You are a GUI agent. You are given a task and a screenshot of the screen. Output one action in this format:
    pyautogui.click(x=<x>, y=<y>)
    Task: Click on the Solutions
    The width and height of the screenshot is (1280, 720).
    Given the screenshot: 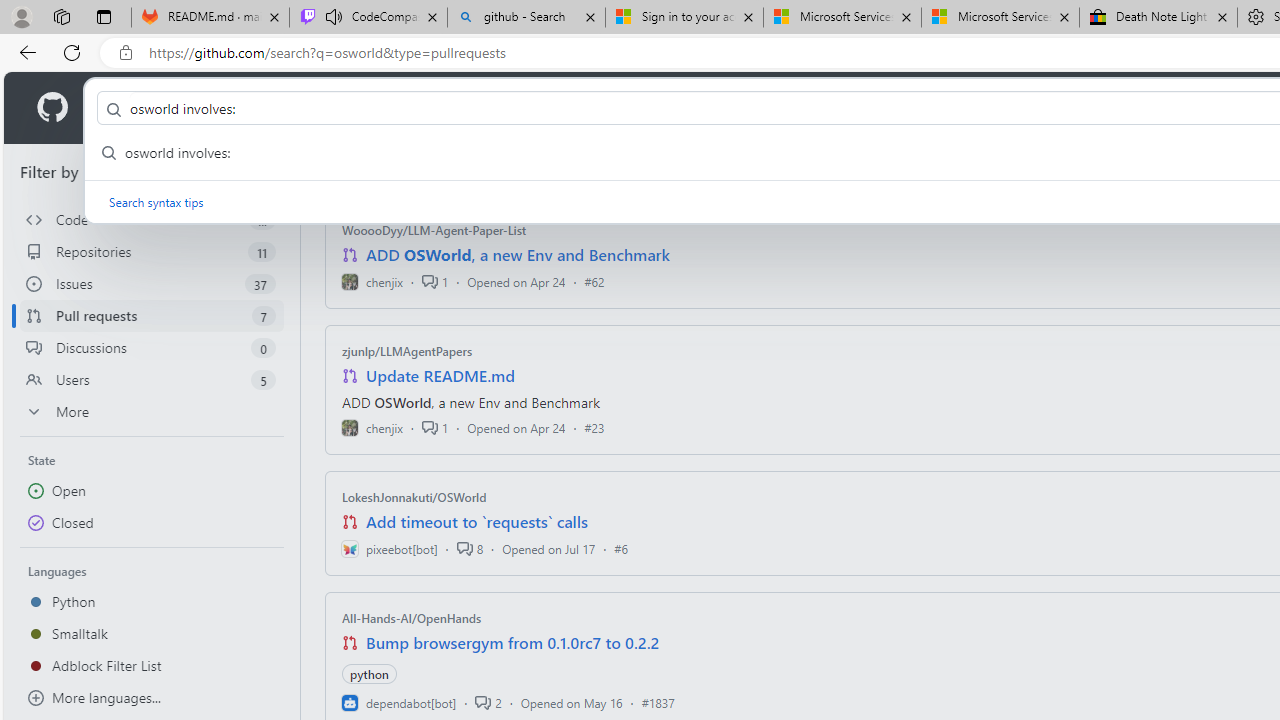 What is the action you would take?
    pyautogui.click(x=226, y=108)
    